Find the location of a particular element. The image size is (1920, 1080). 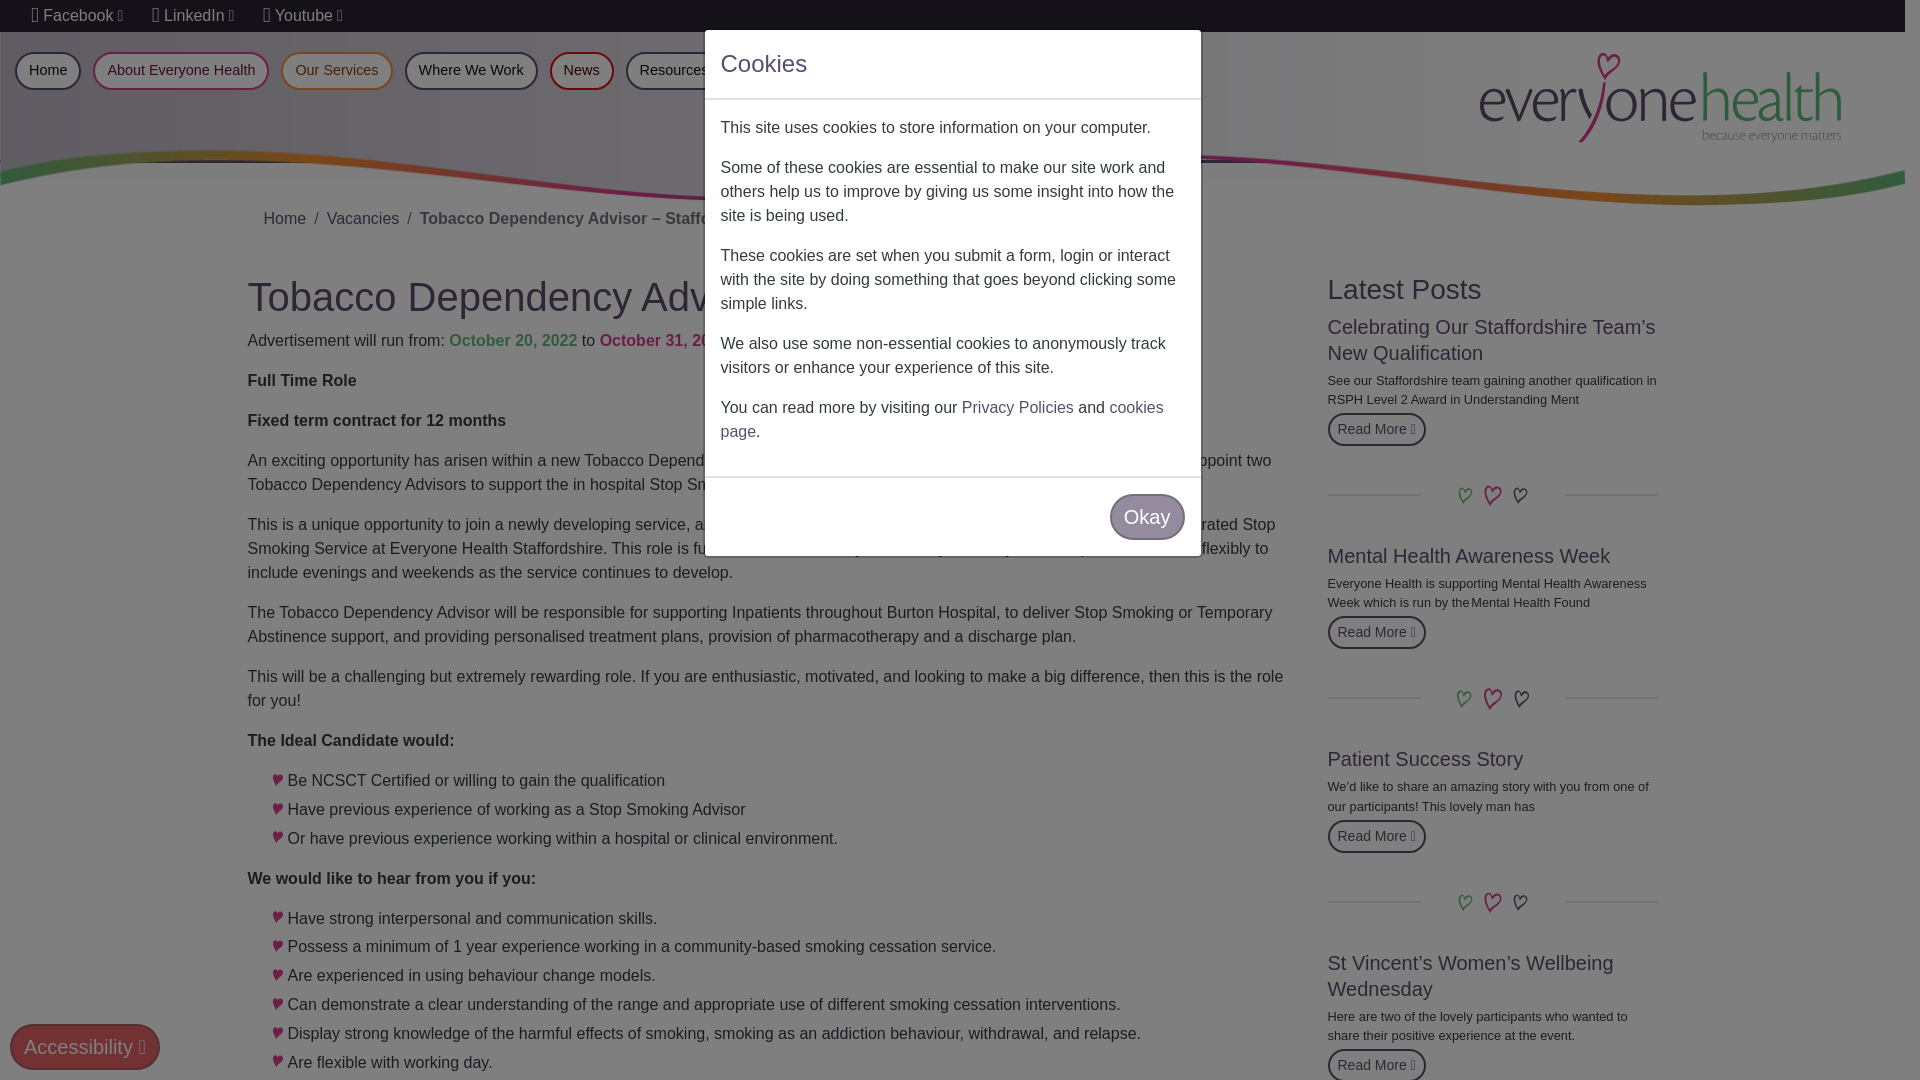

Vacancies is located at coordinates (76, 14).